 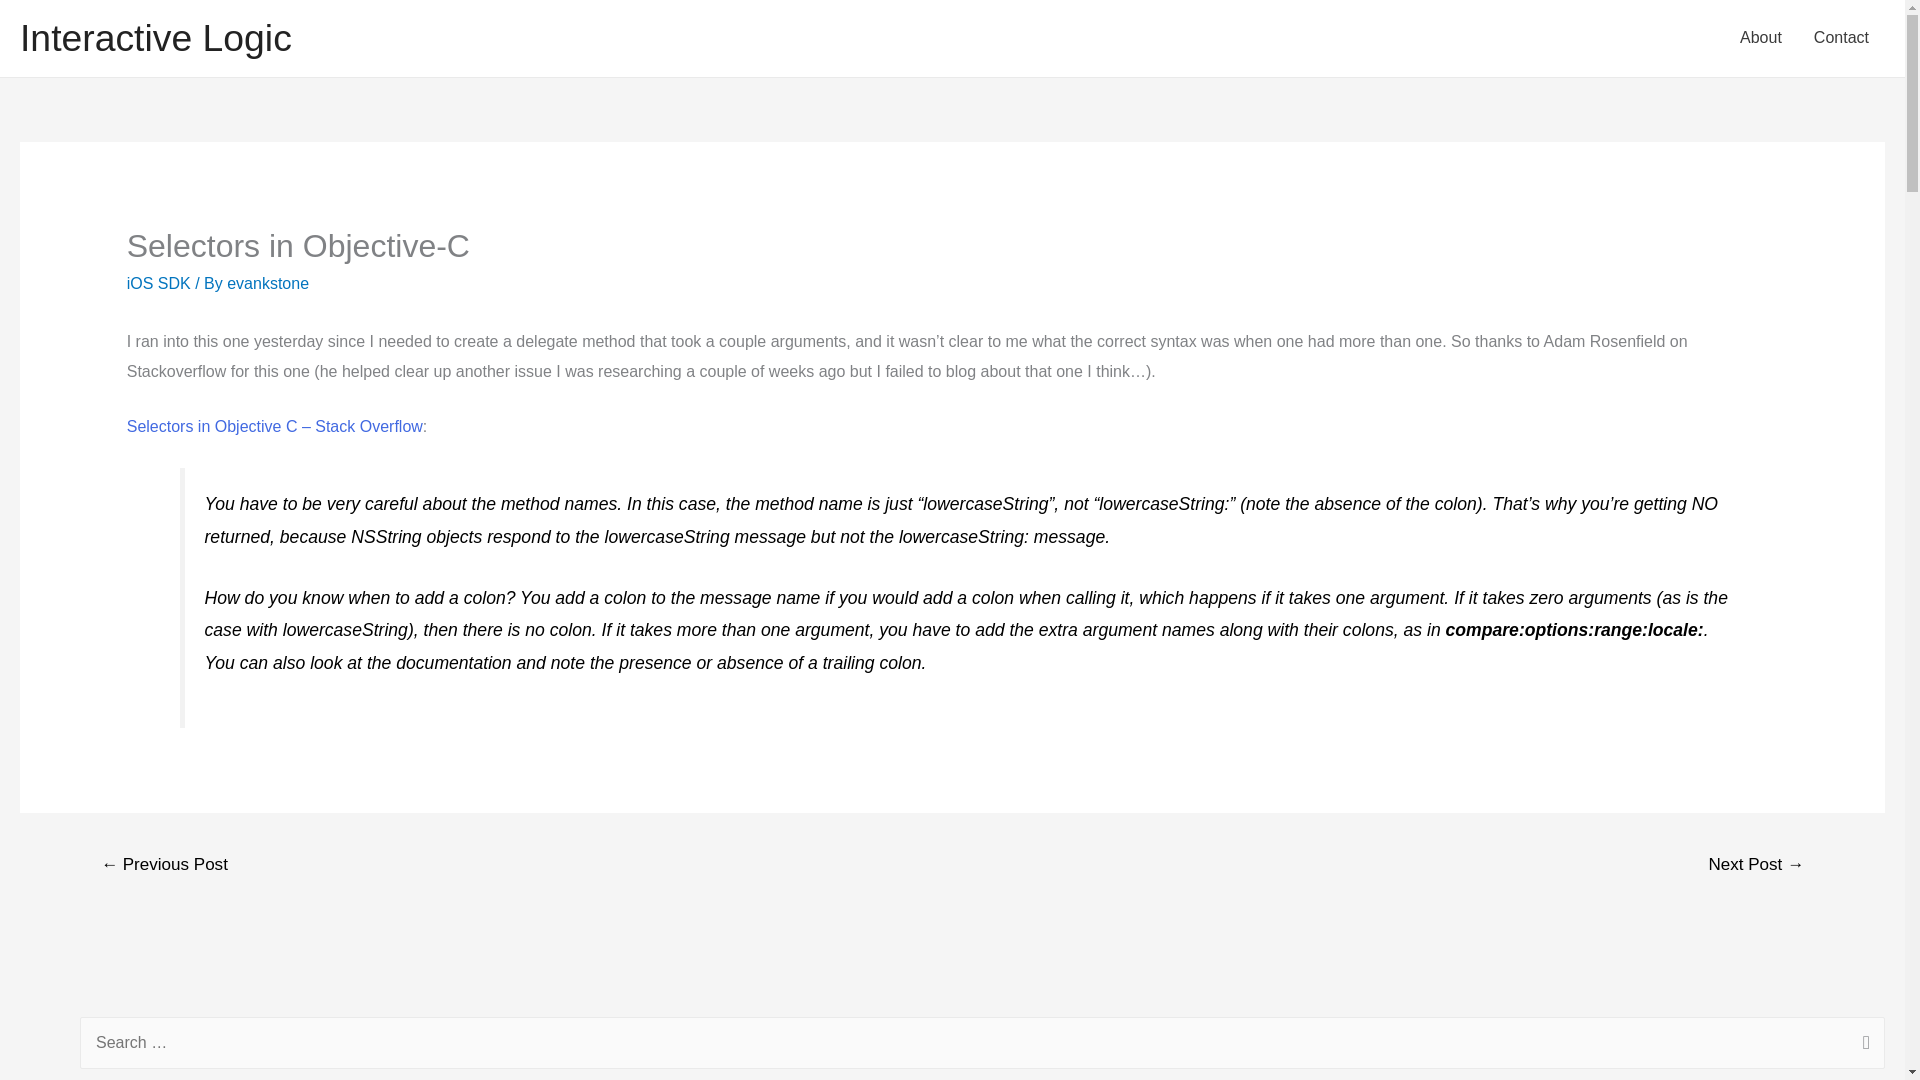 What do you see at coordinates (268, 283) in the screenshot?
I see `evankstone` at bounding box center [268, 283].